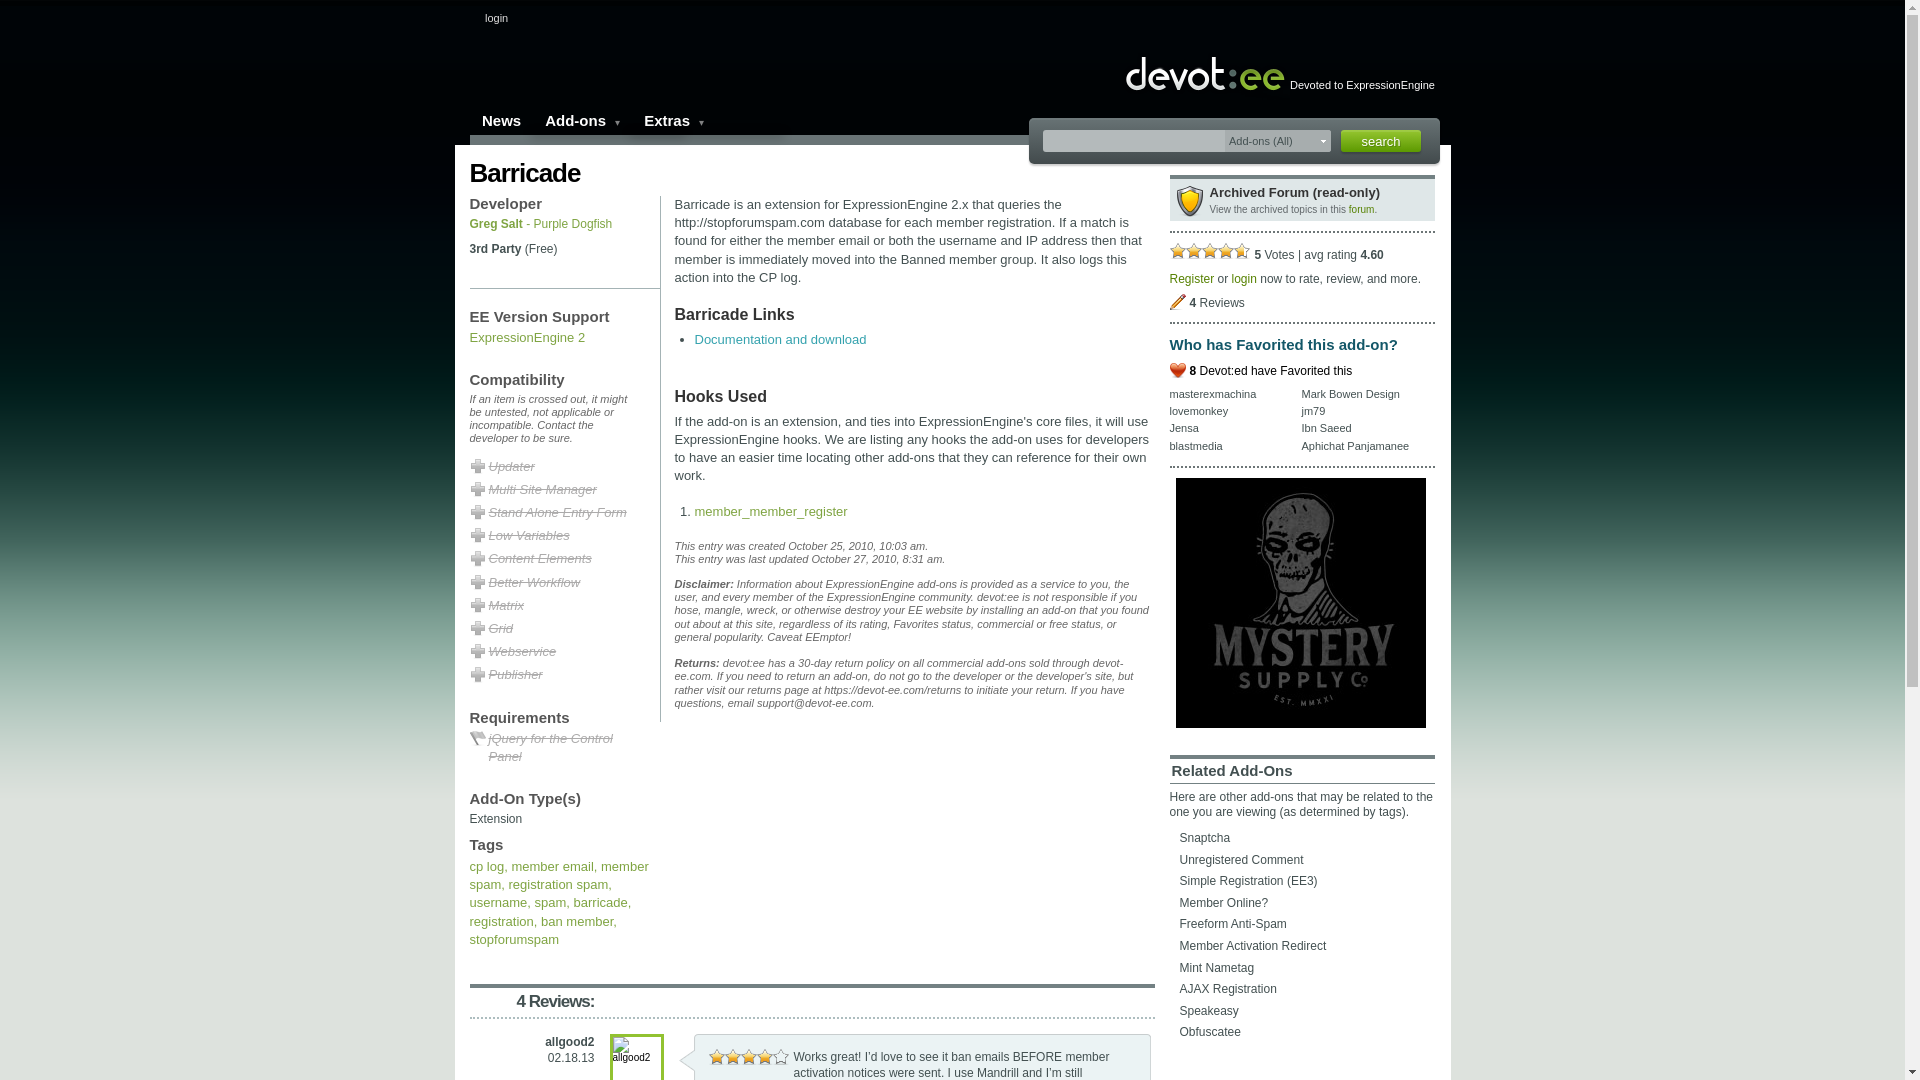  What do you see at coordinates (600, 902) in the screenshot?
I see `barricade` at bounding box center [600, 902].